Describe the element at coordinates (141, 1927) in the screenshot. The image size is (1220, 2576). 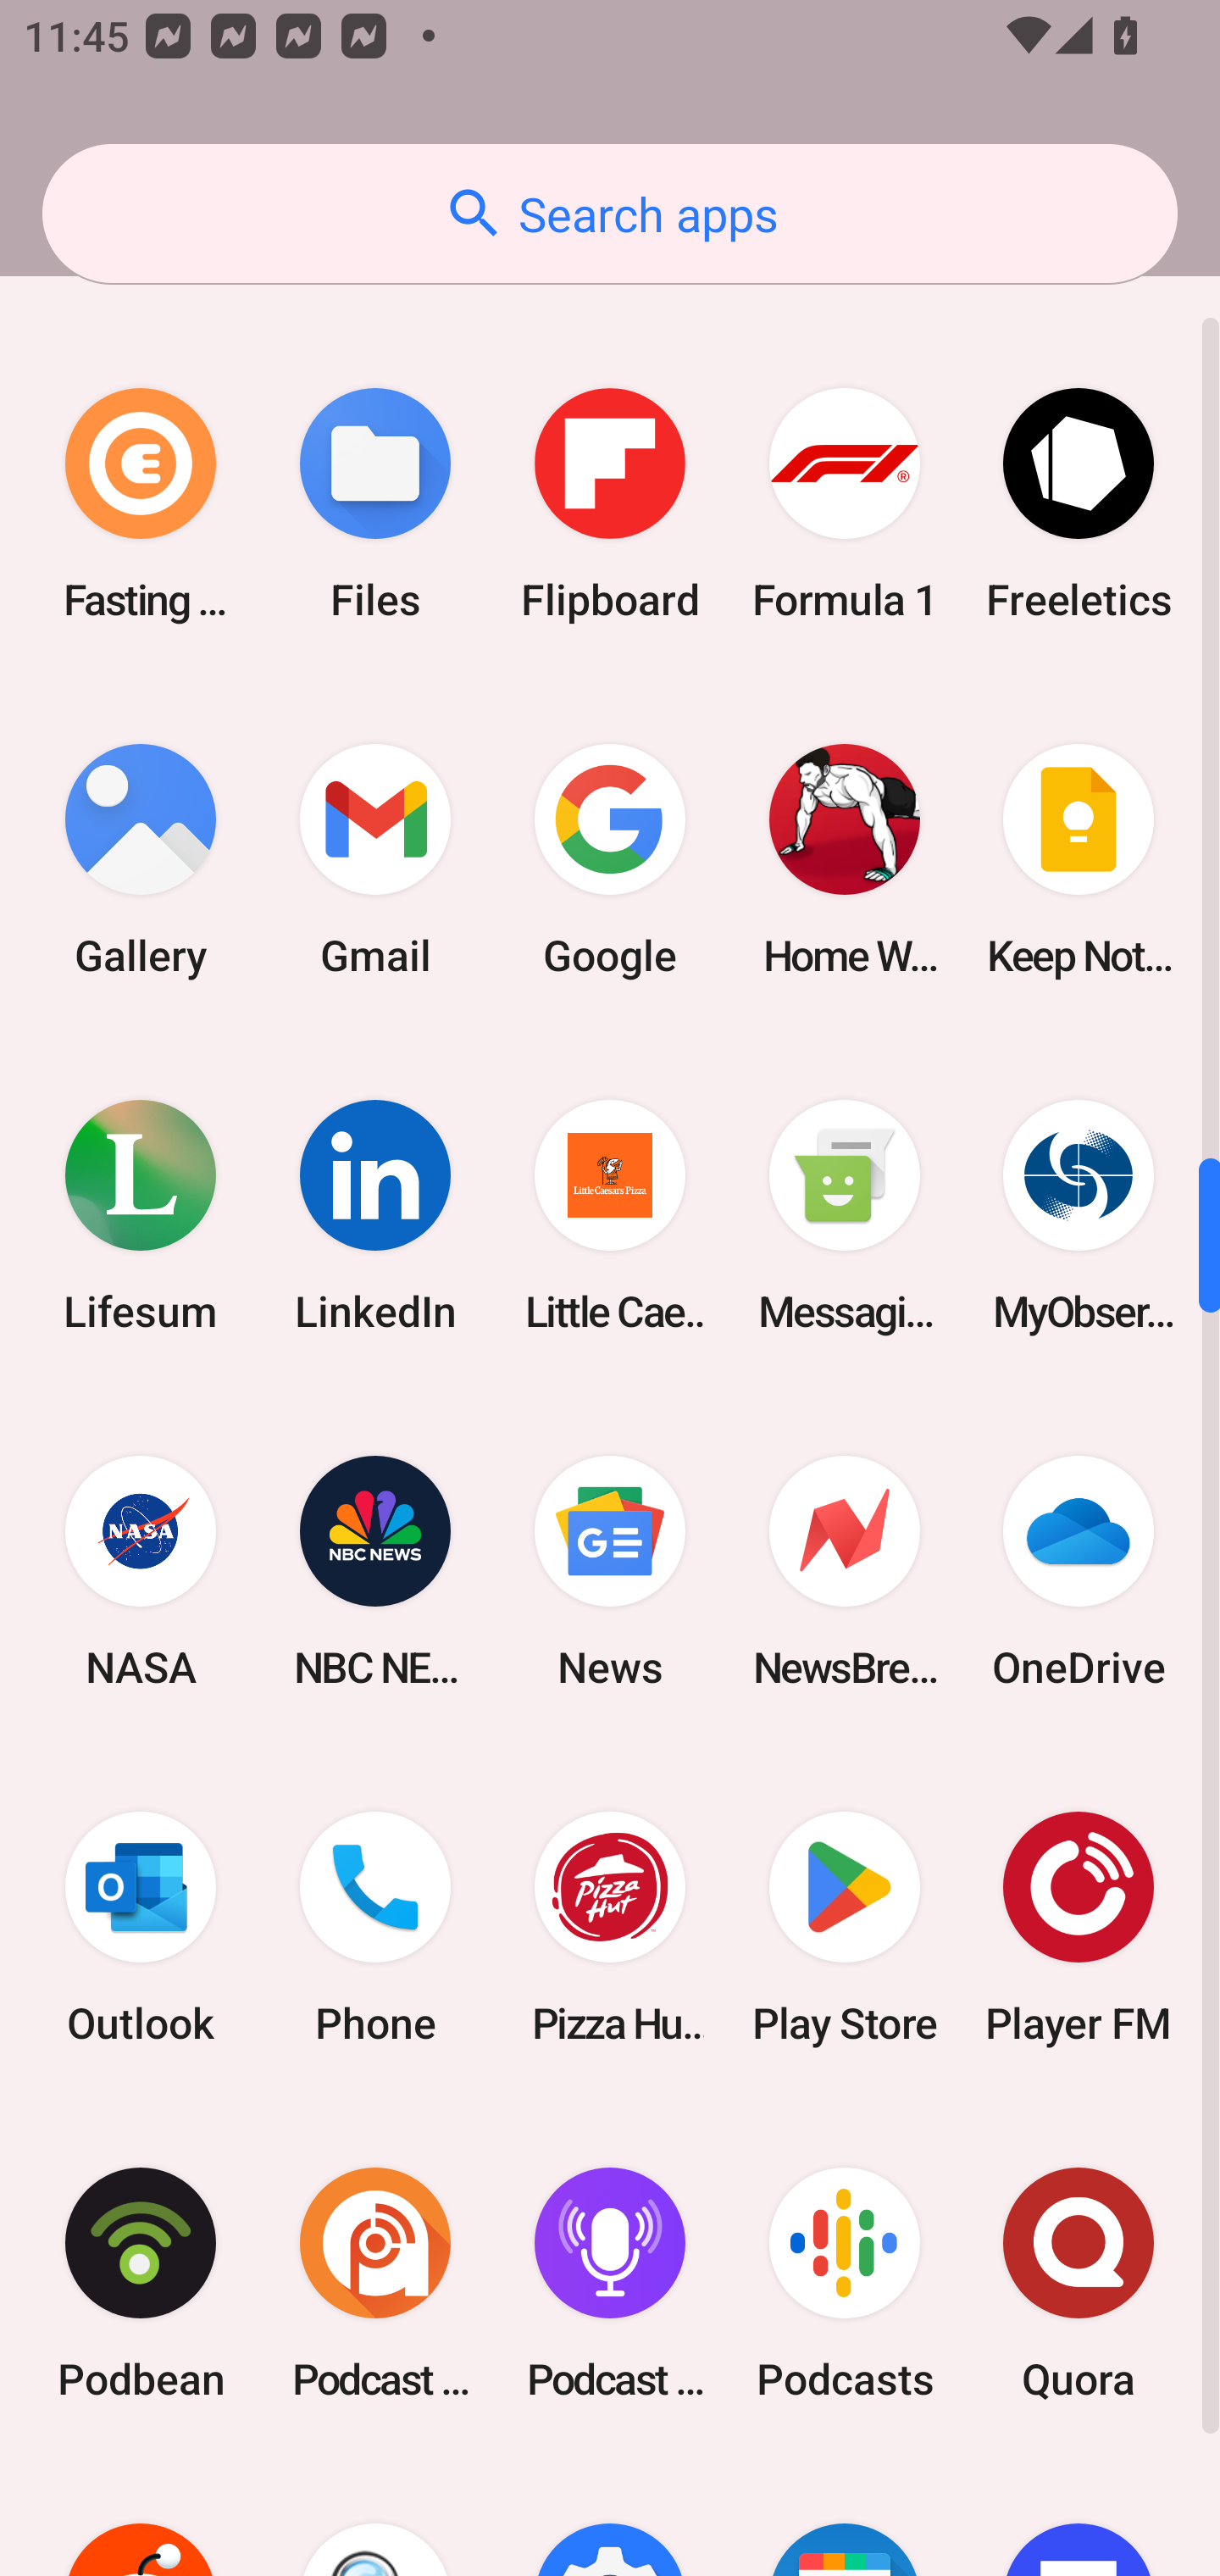
I see `Outlook` at that location.